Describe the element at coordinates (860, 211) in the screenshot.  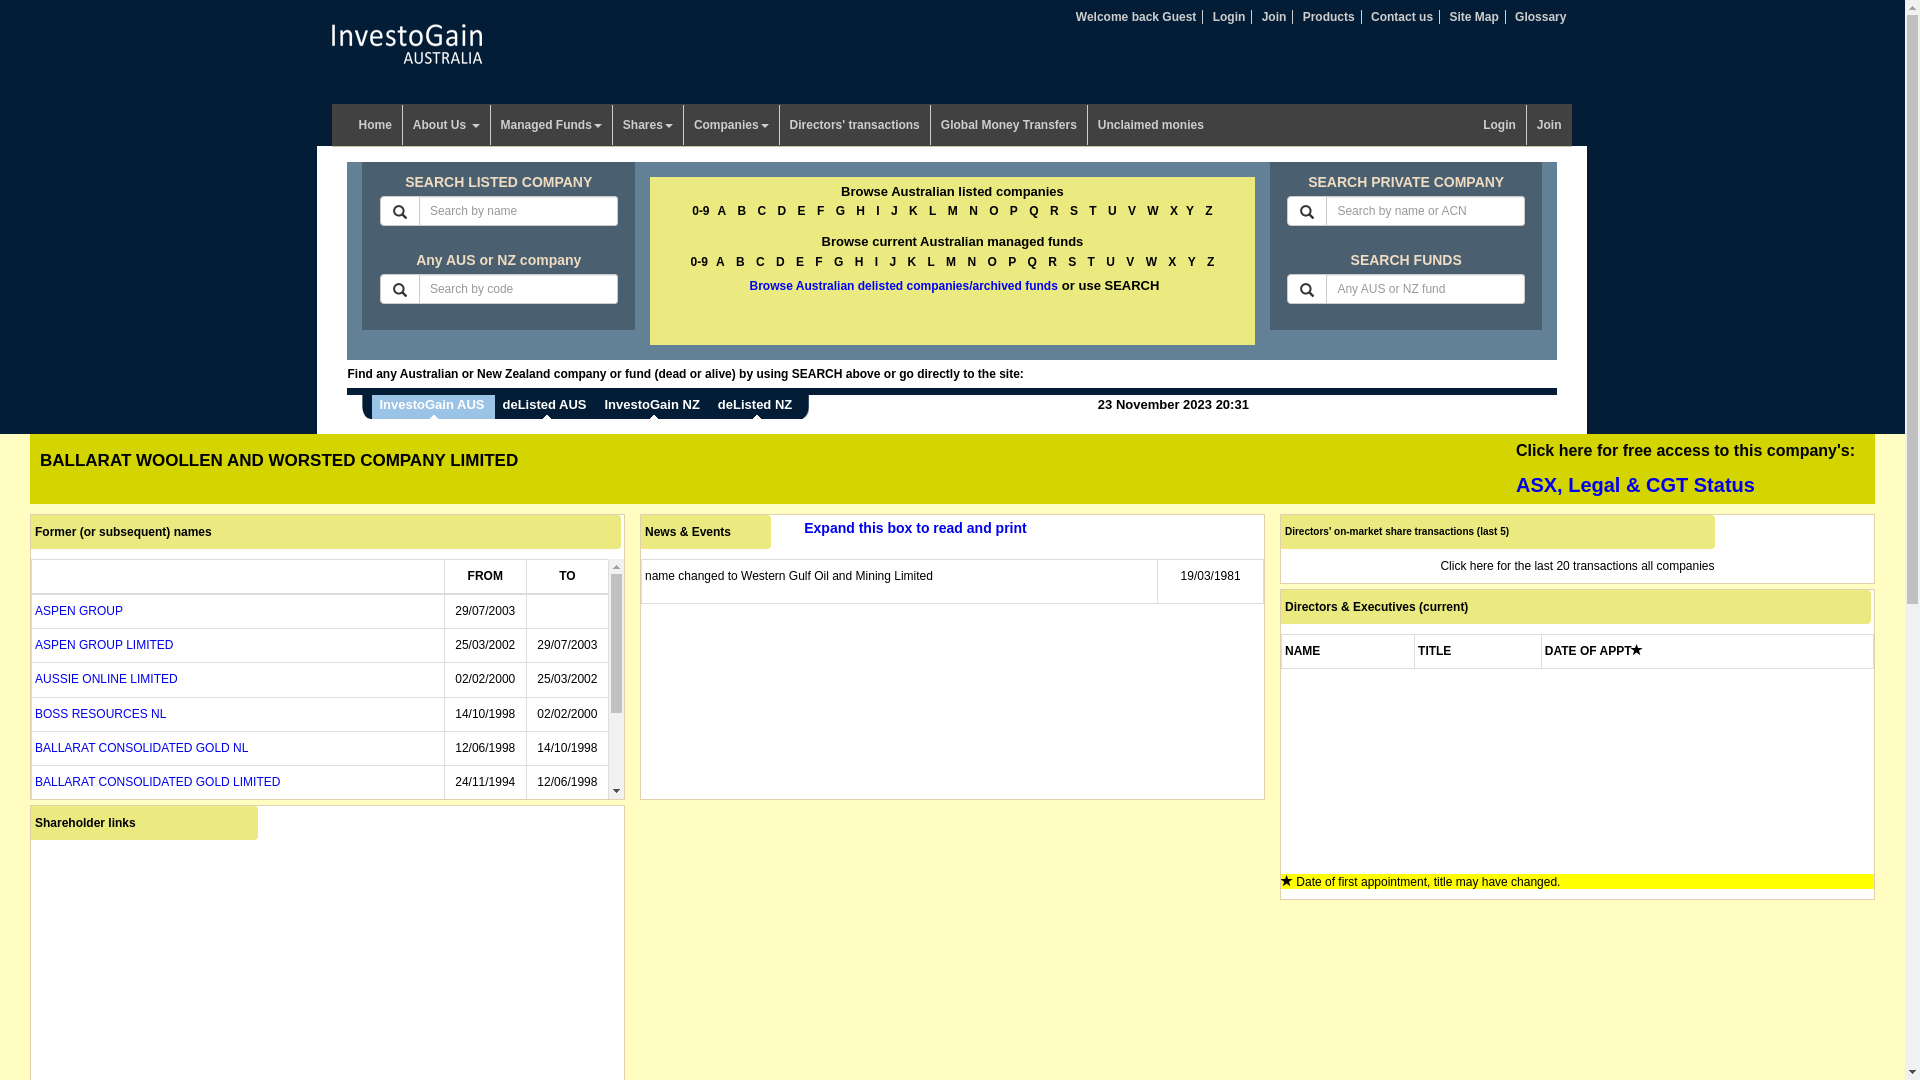
I see `H` at that location.